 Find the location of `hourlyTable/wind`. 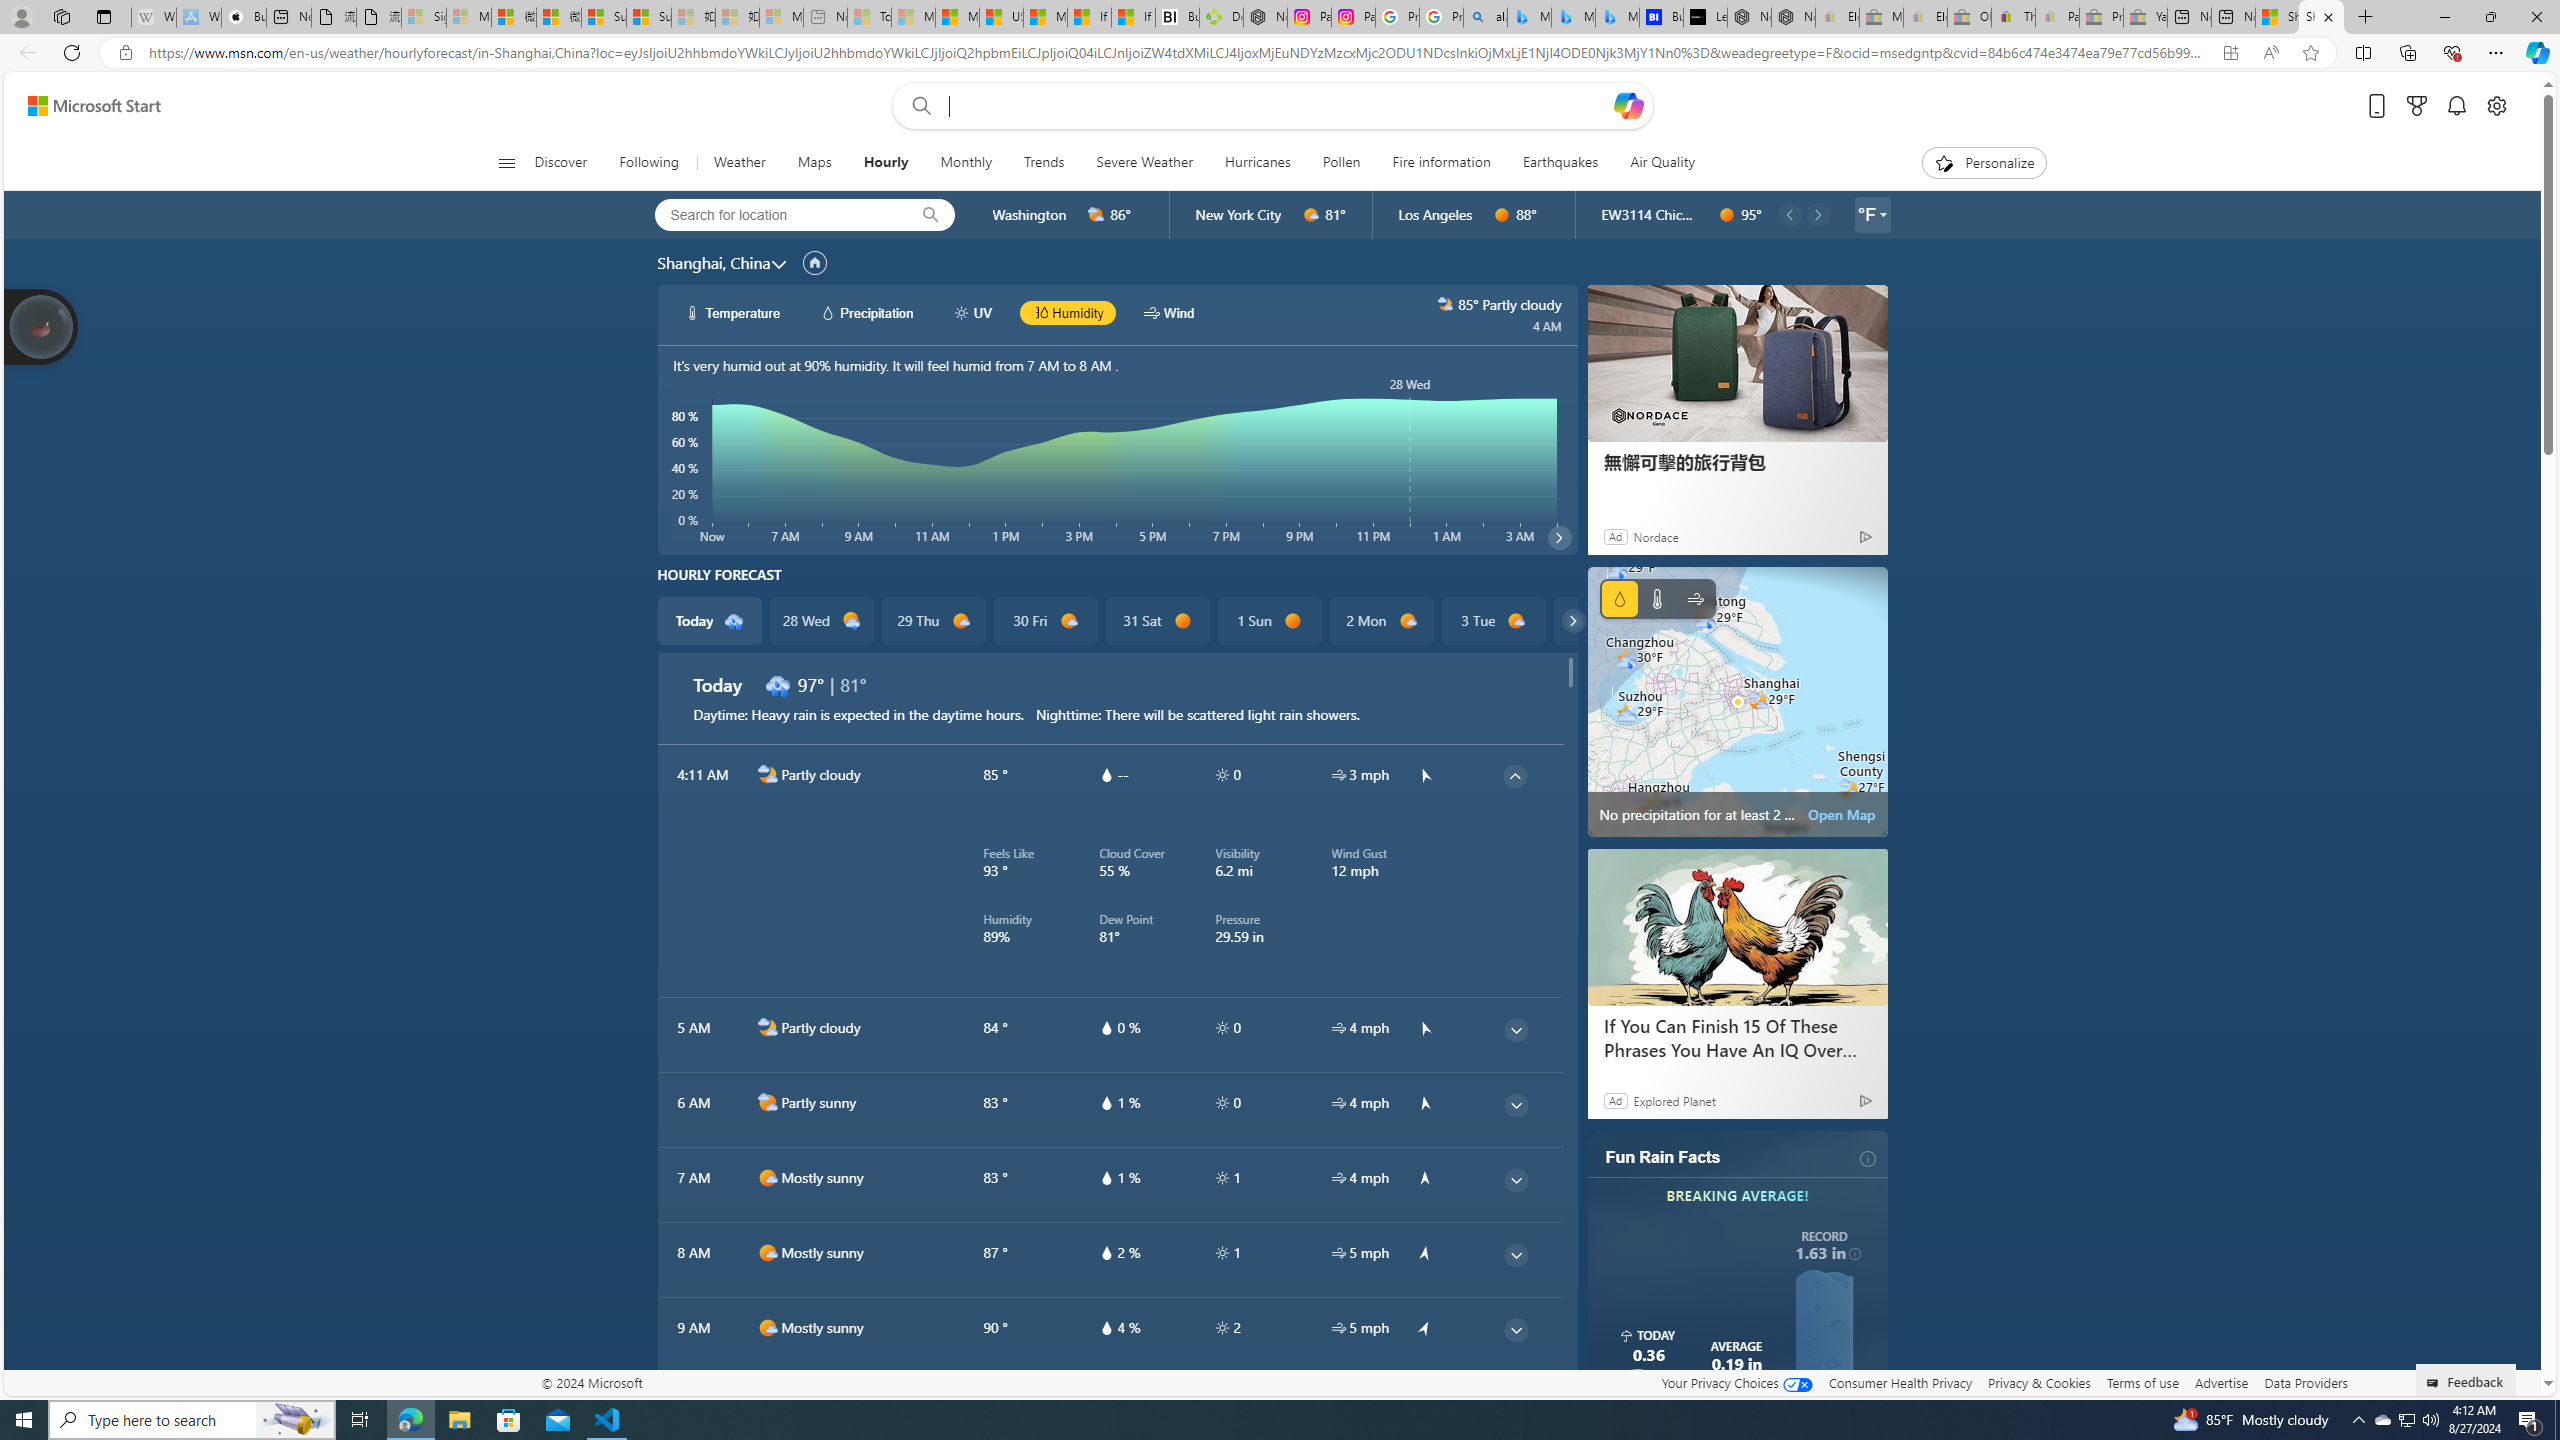

hourlyTable/wind is located at coordinates (1338, 1327).